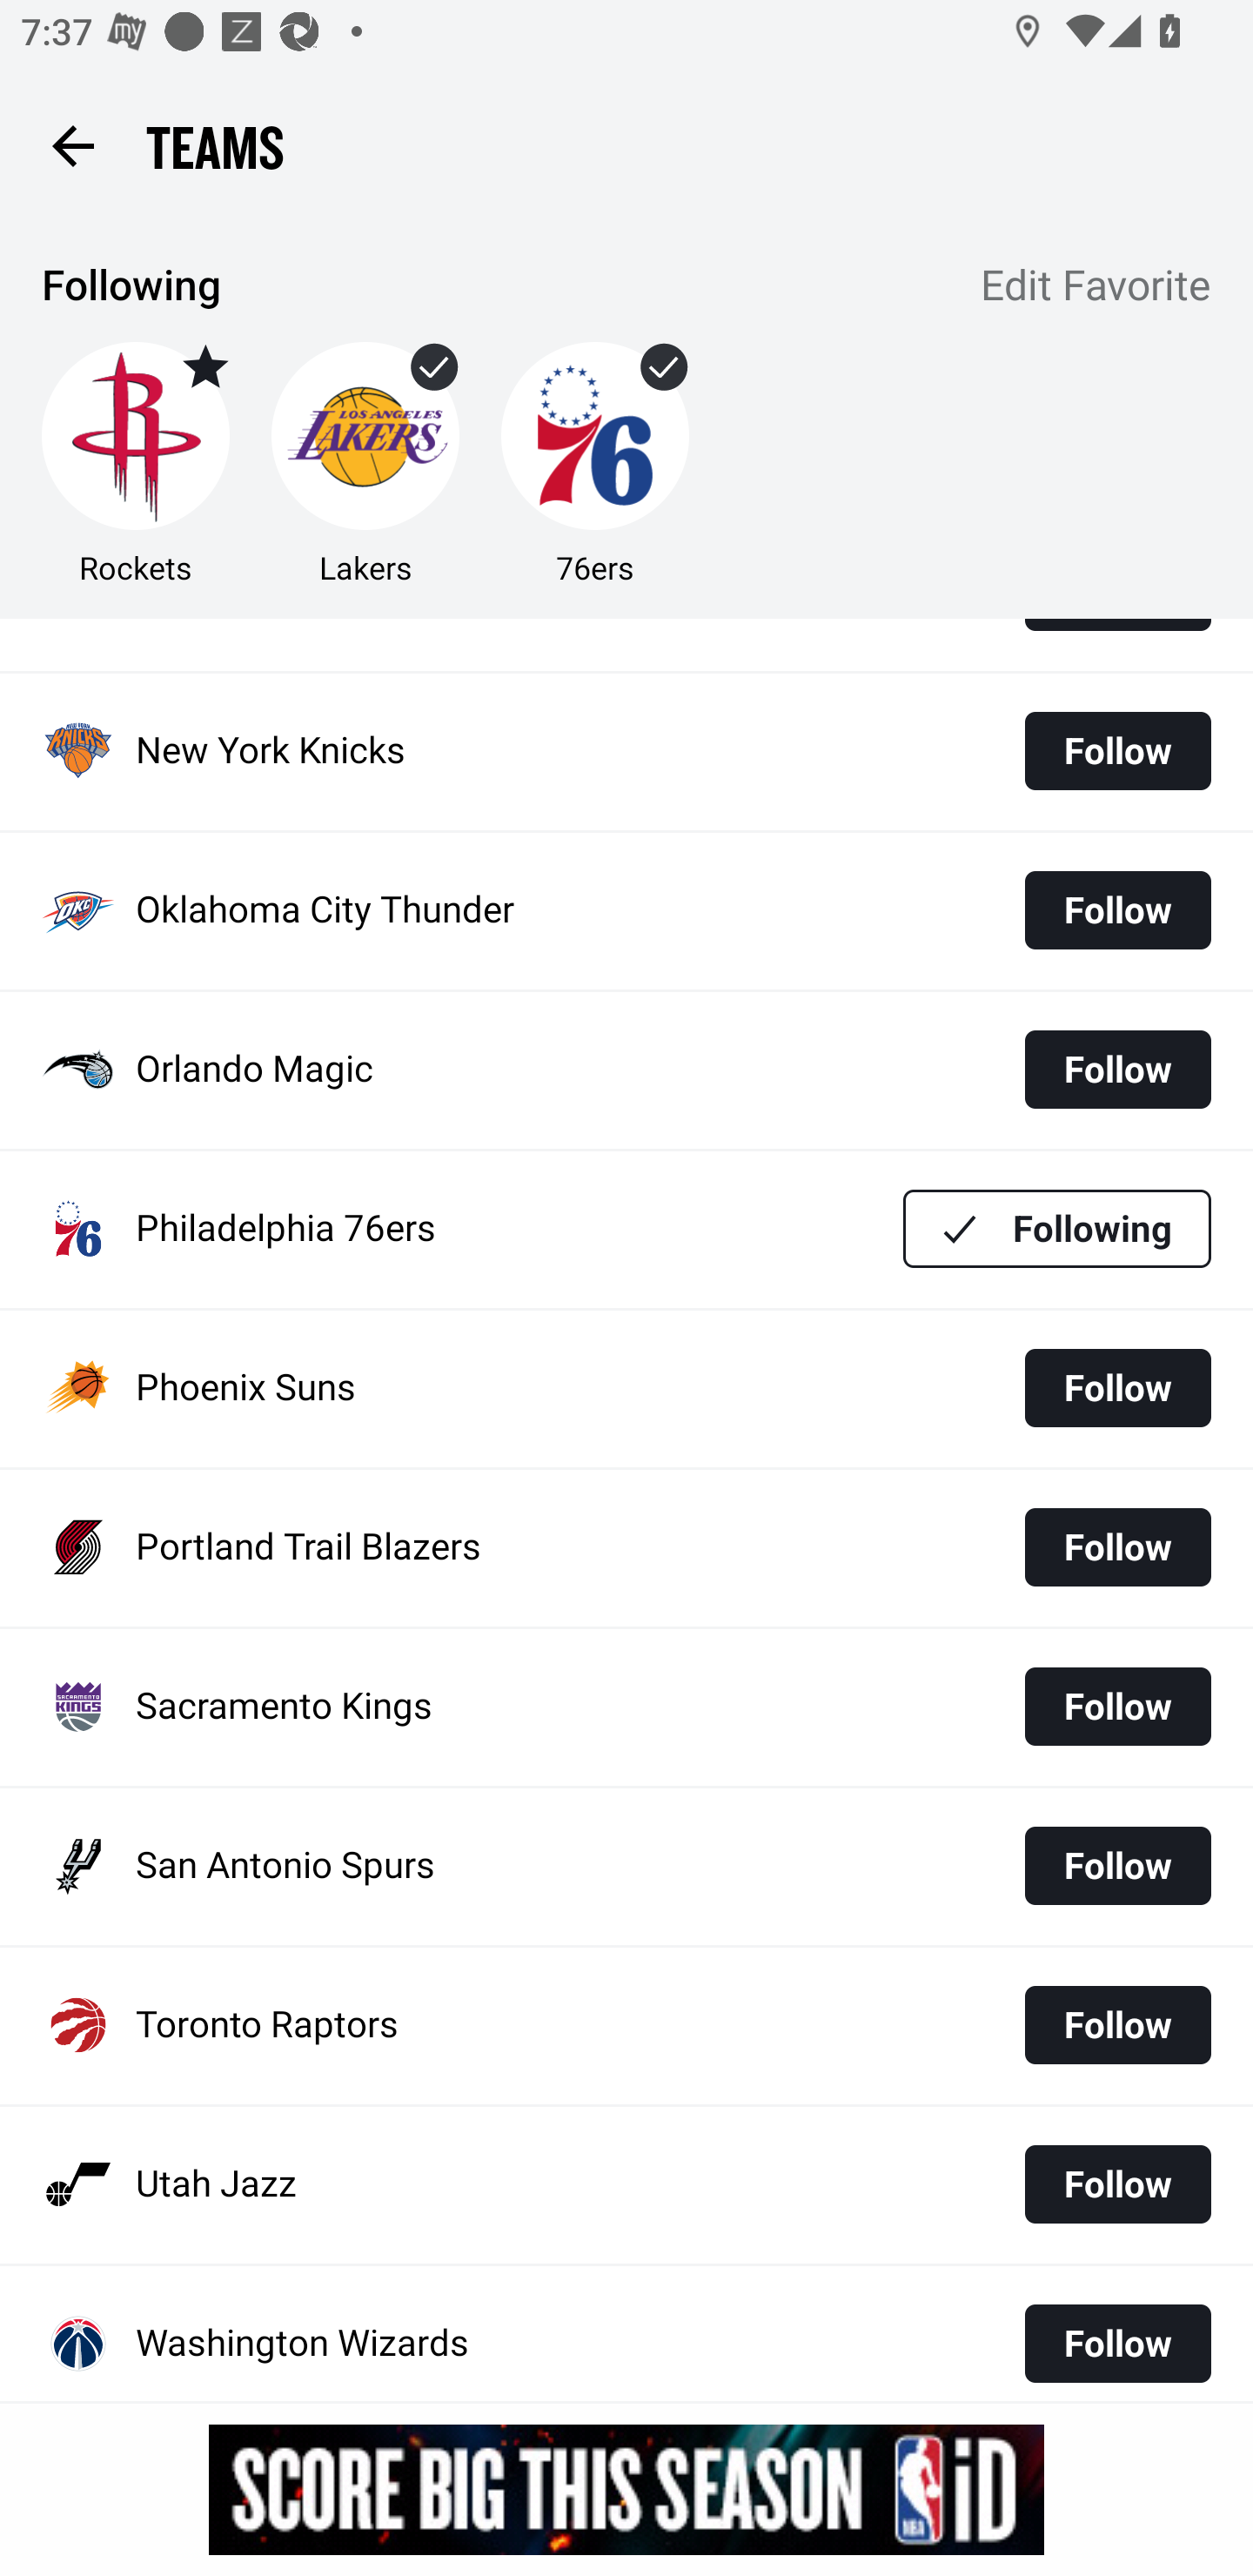 The width and height of the screenshot is (1253, 2576). I want to click on Follow, so click(1117, 1546).